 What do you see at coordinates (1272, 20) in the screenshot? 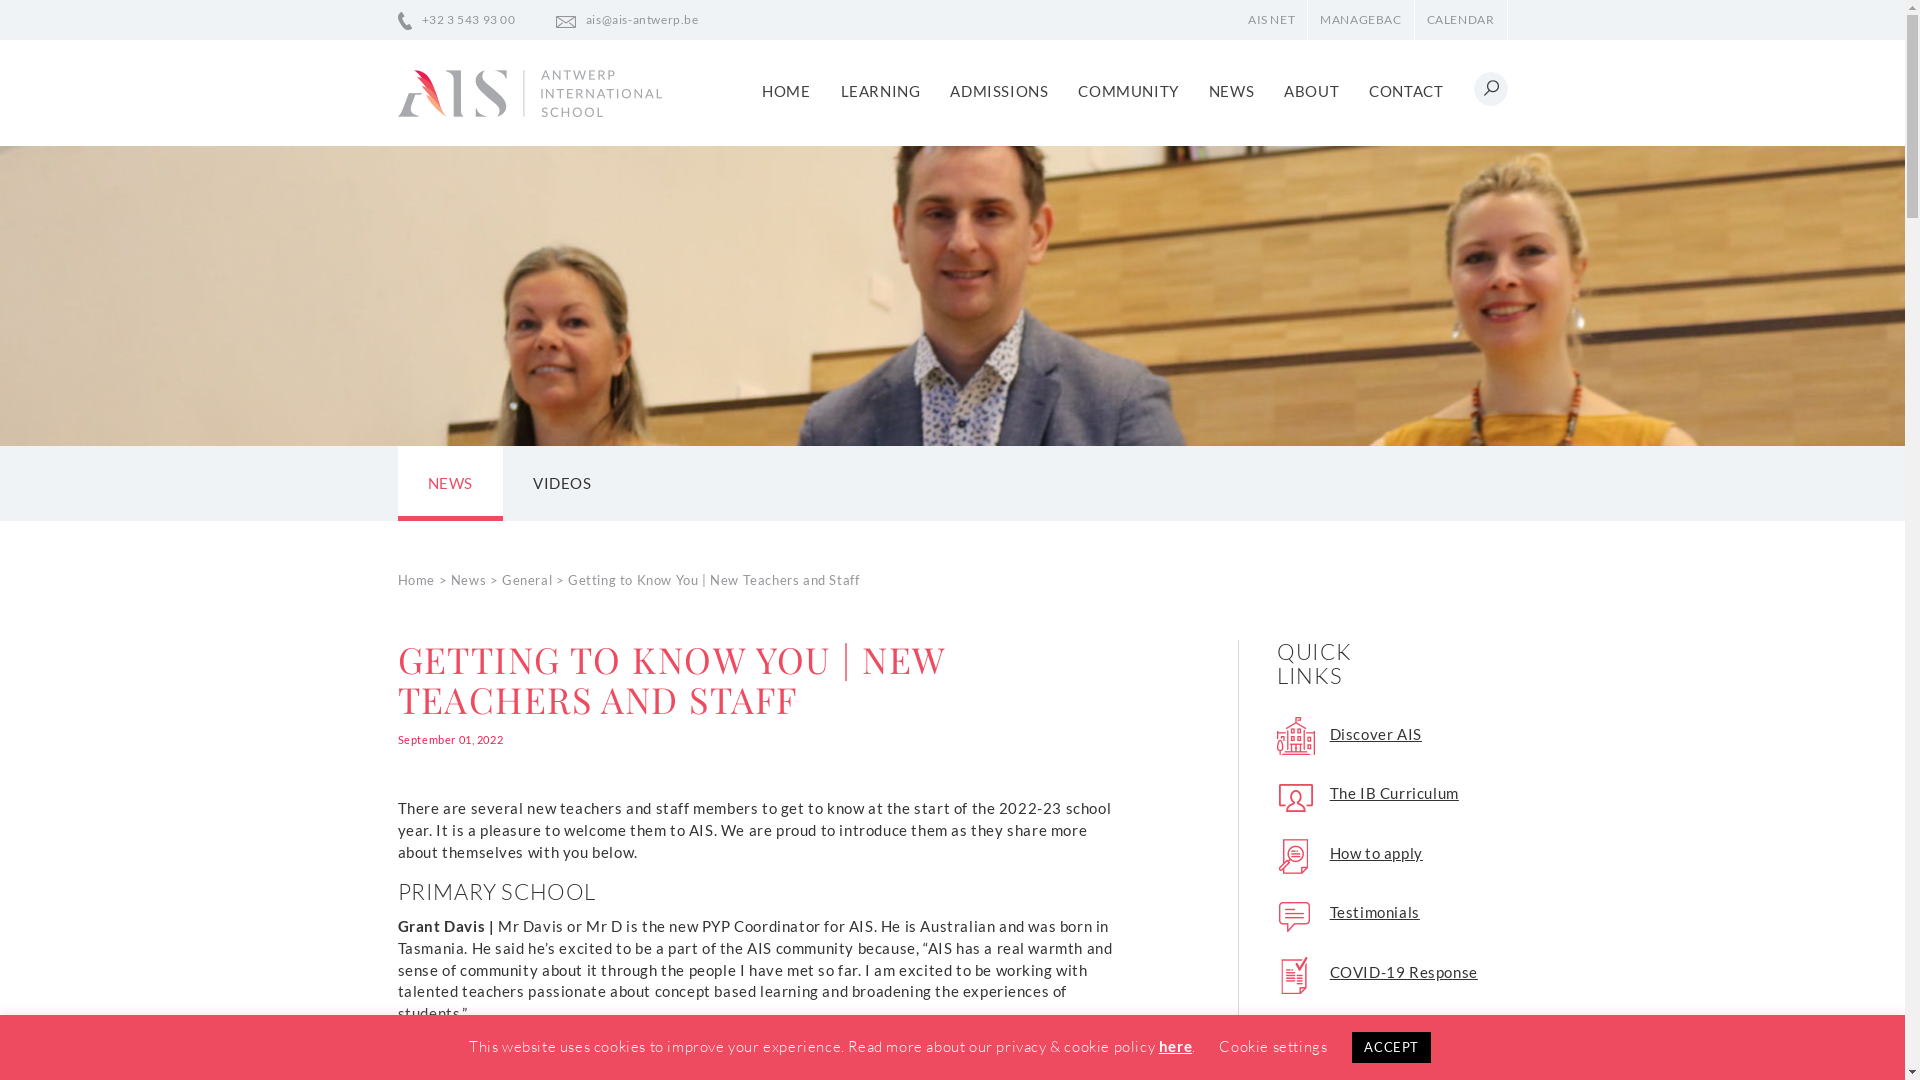
I see `AIS NET` at bounding box center [1272, 20].